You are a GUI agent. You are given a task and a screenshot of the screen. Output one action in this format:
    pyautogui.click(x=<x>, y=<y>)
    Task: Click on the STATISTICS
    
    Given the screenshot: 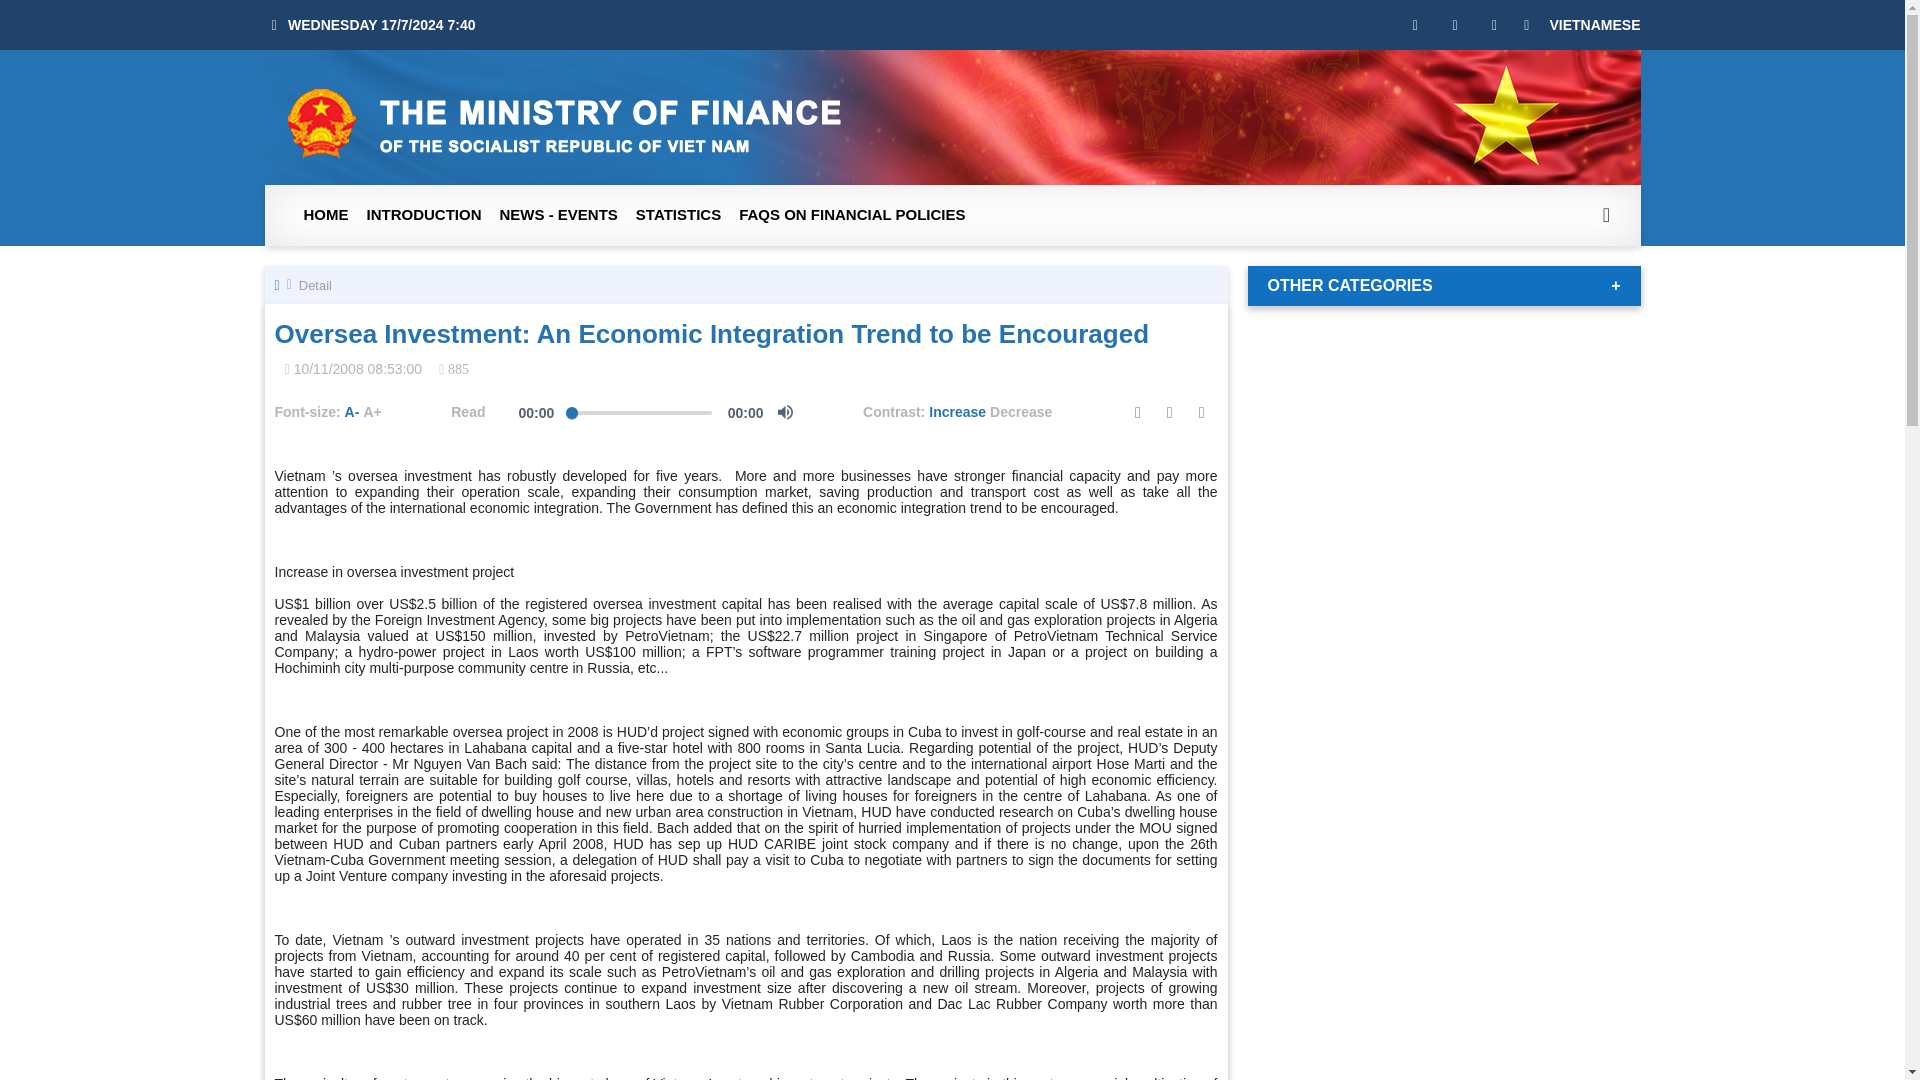 What is the action you would take?
    pyautogui.click(x=678, y=215)
    